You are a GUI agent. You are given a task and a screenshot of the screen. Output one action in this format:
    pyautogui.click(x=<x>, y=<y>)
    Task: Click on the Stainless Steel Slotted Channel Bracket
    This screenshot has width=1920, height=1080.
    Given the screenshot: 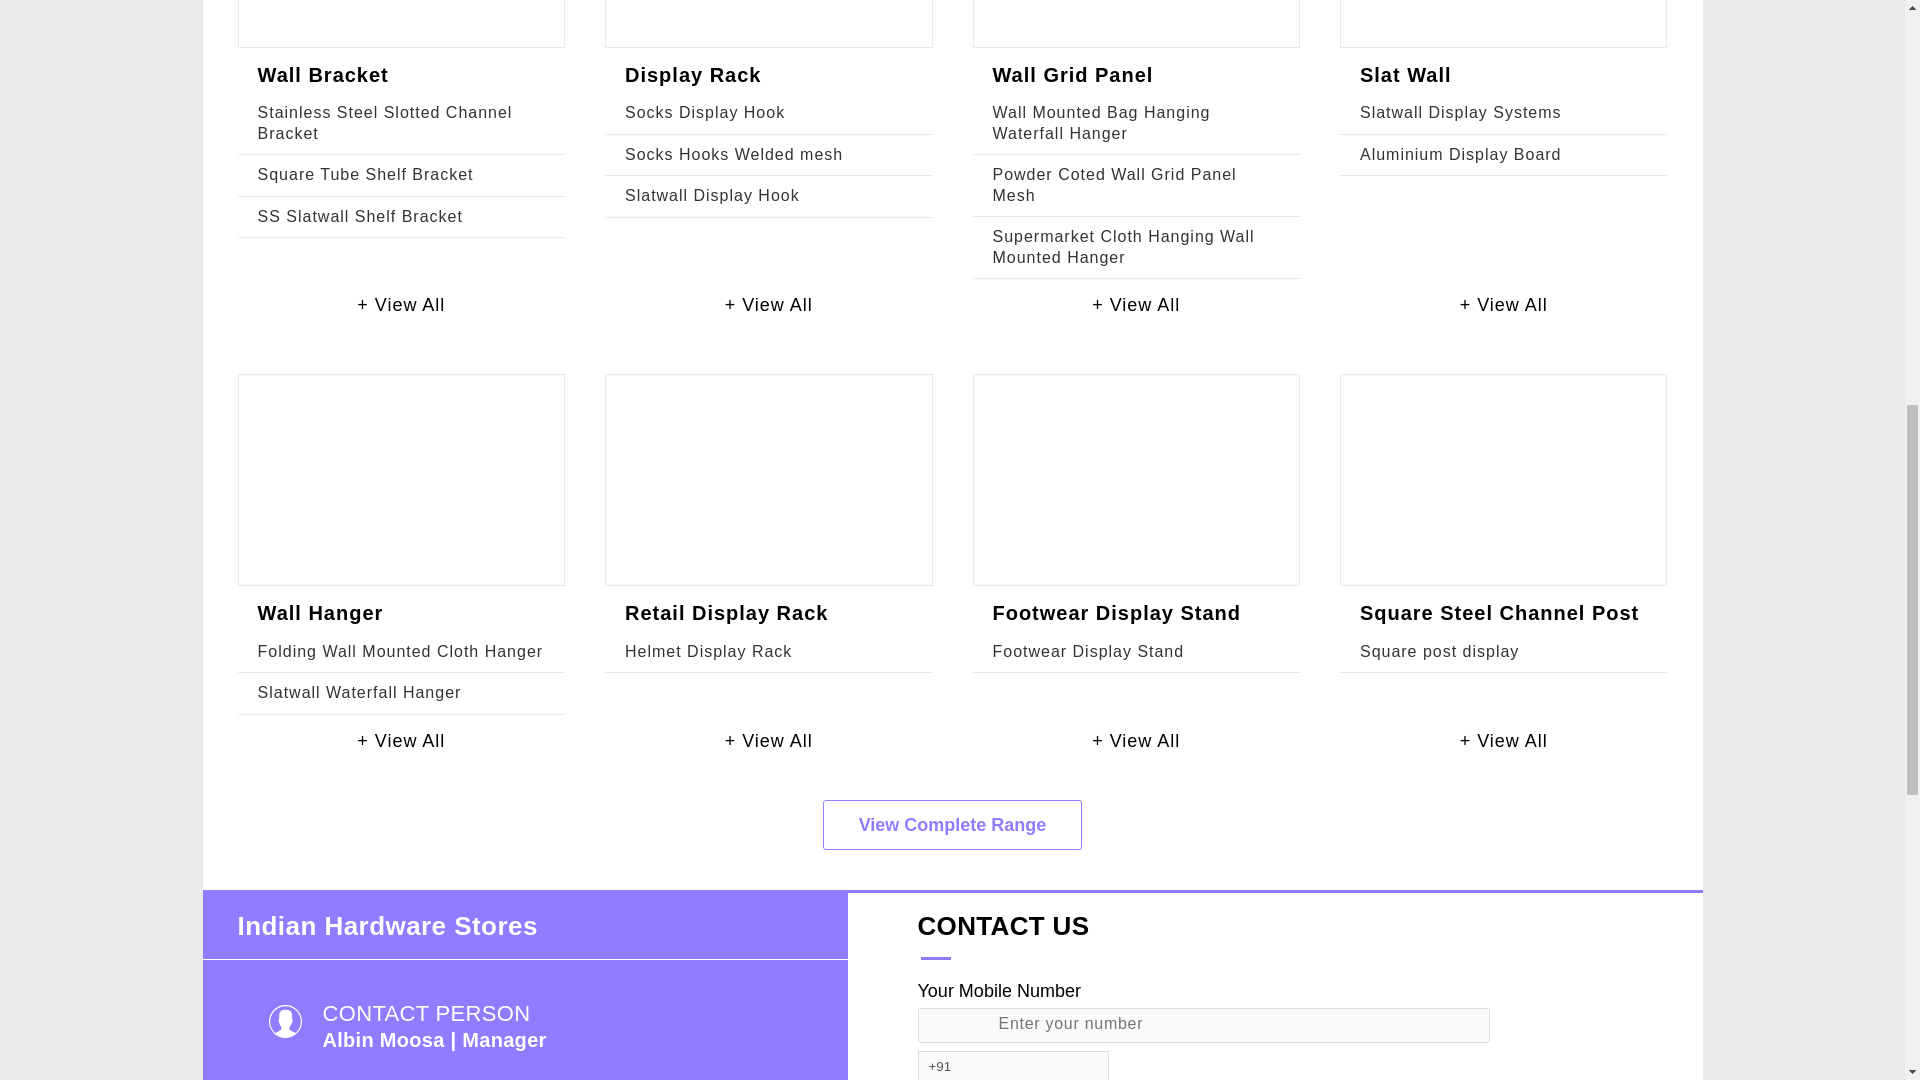 What is the action you would take?
    pyautogui.click(x=384, y=122)
    